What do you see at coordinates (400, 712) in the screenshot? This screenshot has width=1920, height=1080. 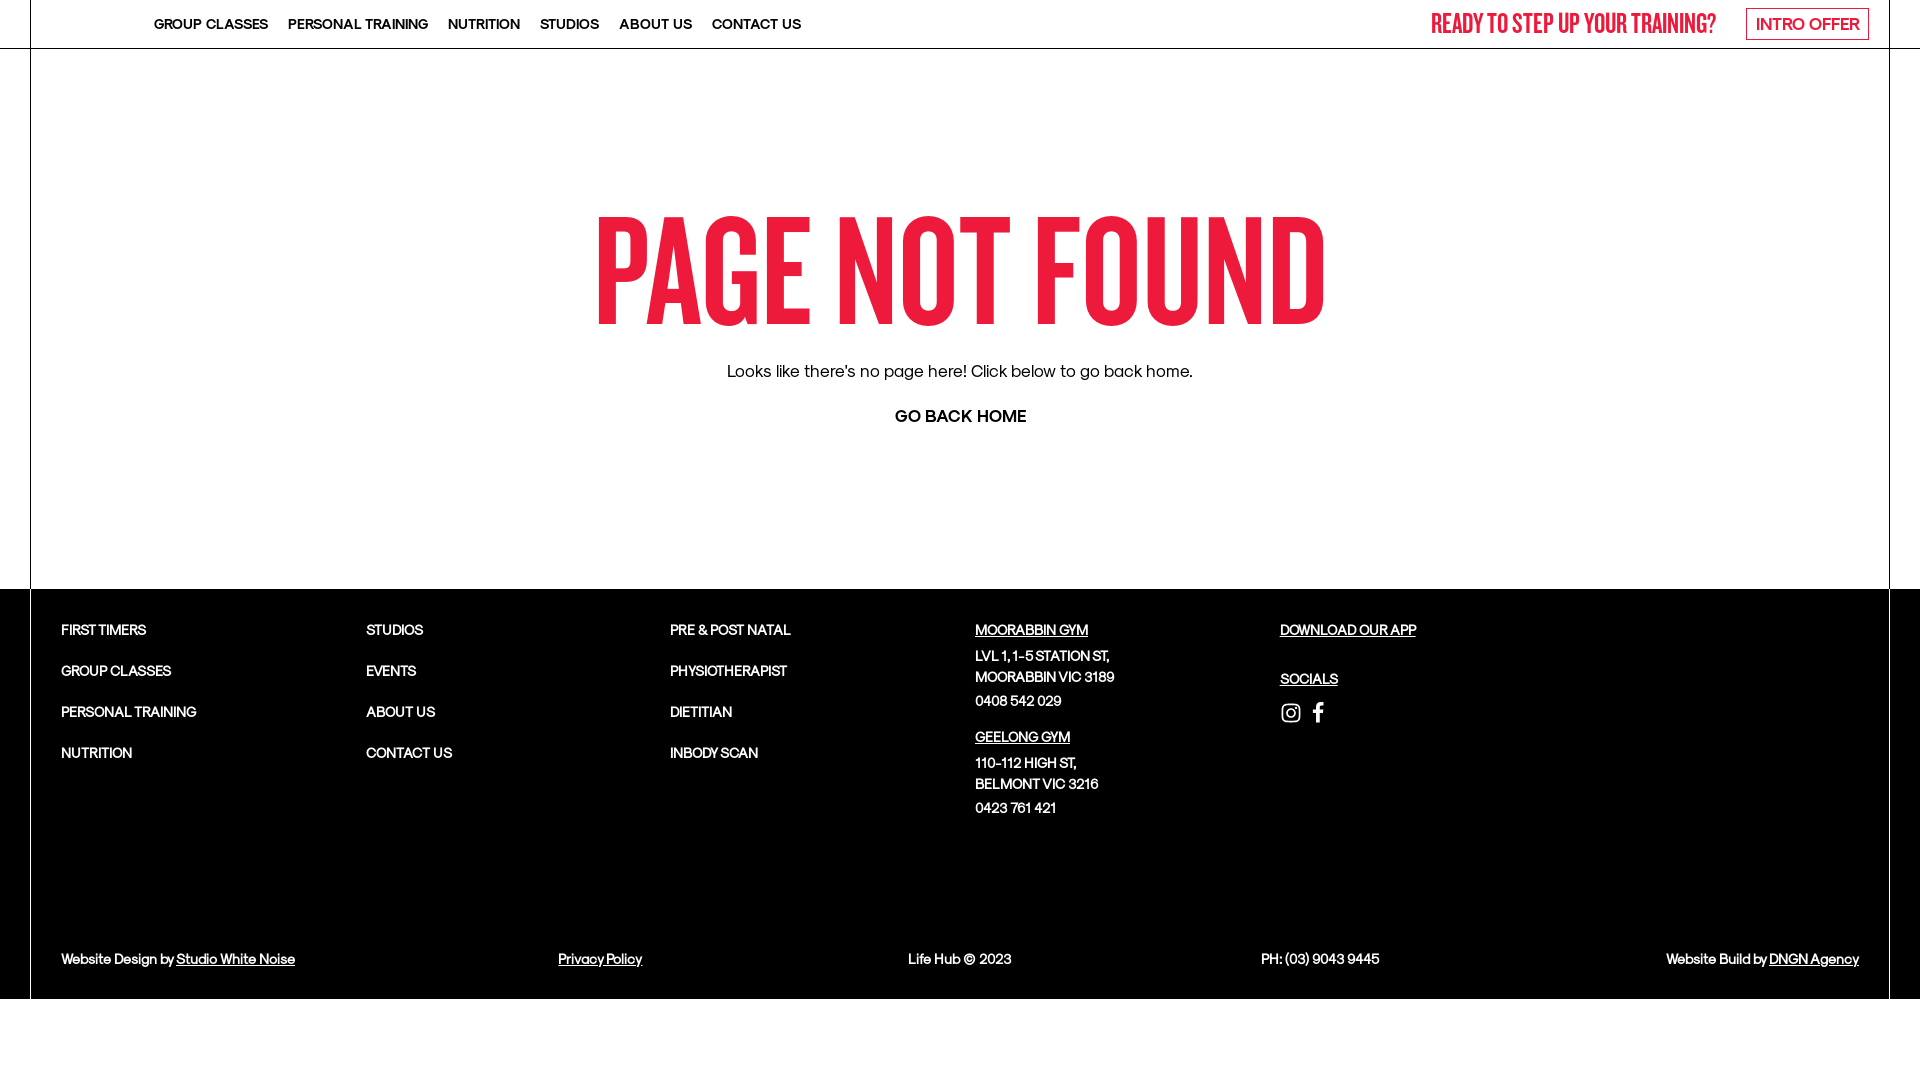 I see `ABOUT US` at bounding box center [400, 712].